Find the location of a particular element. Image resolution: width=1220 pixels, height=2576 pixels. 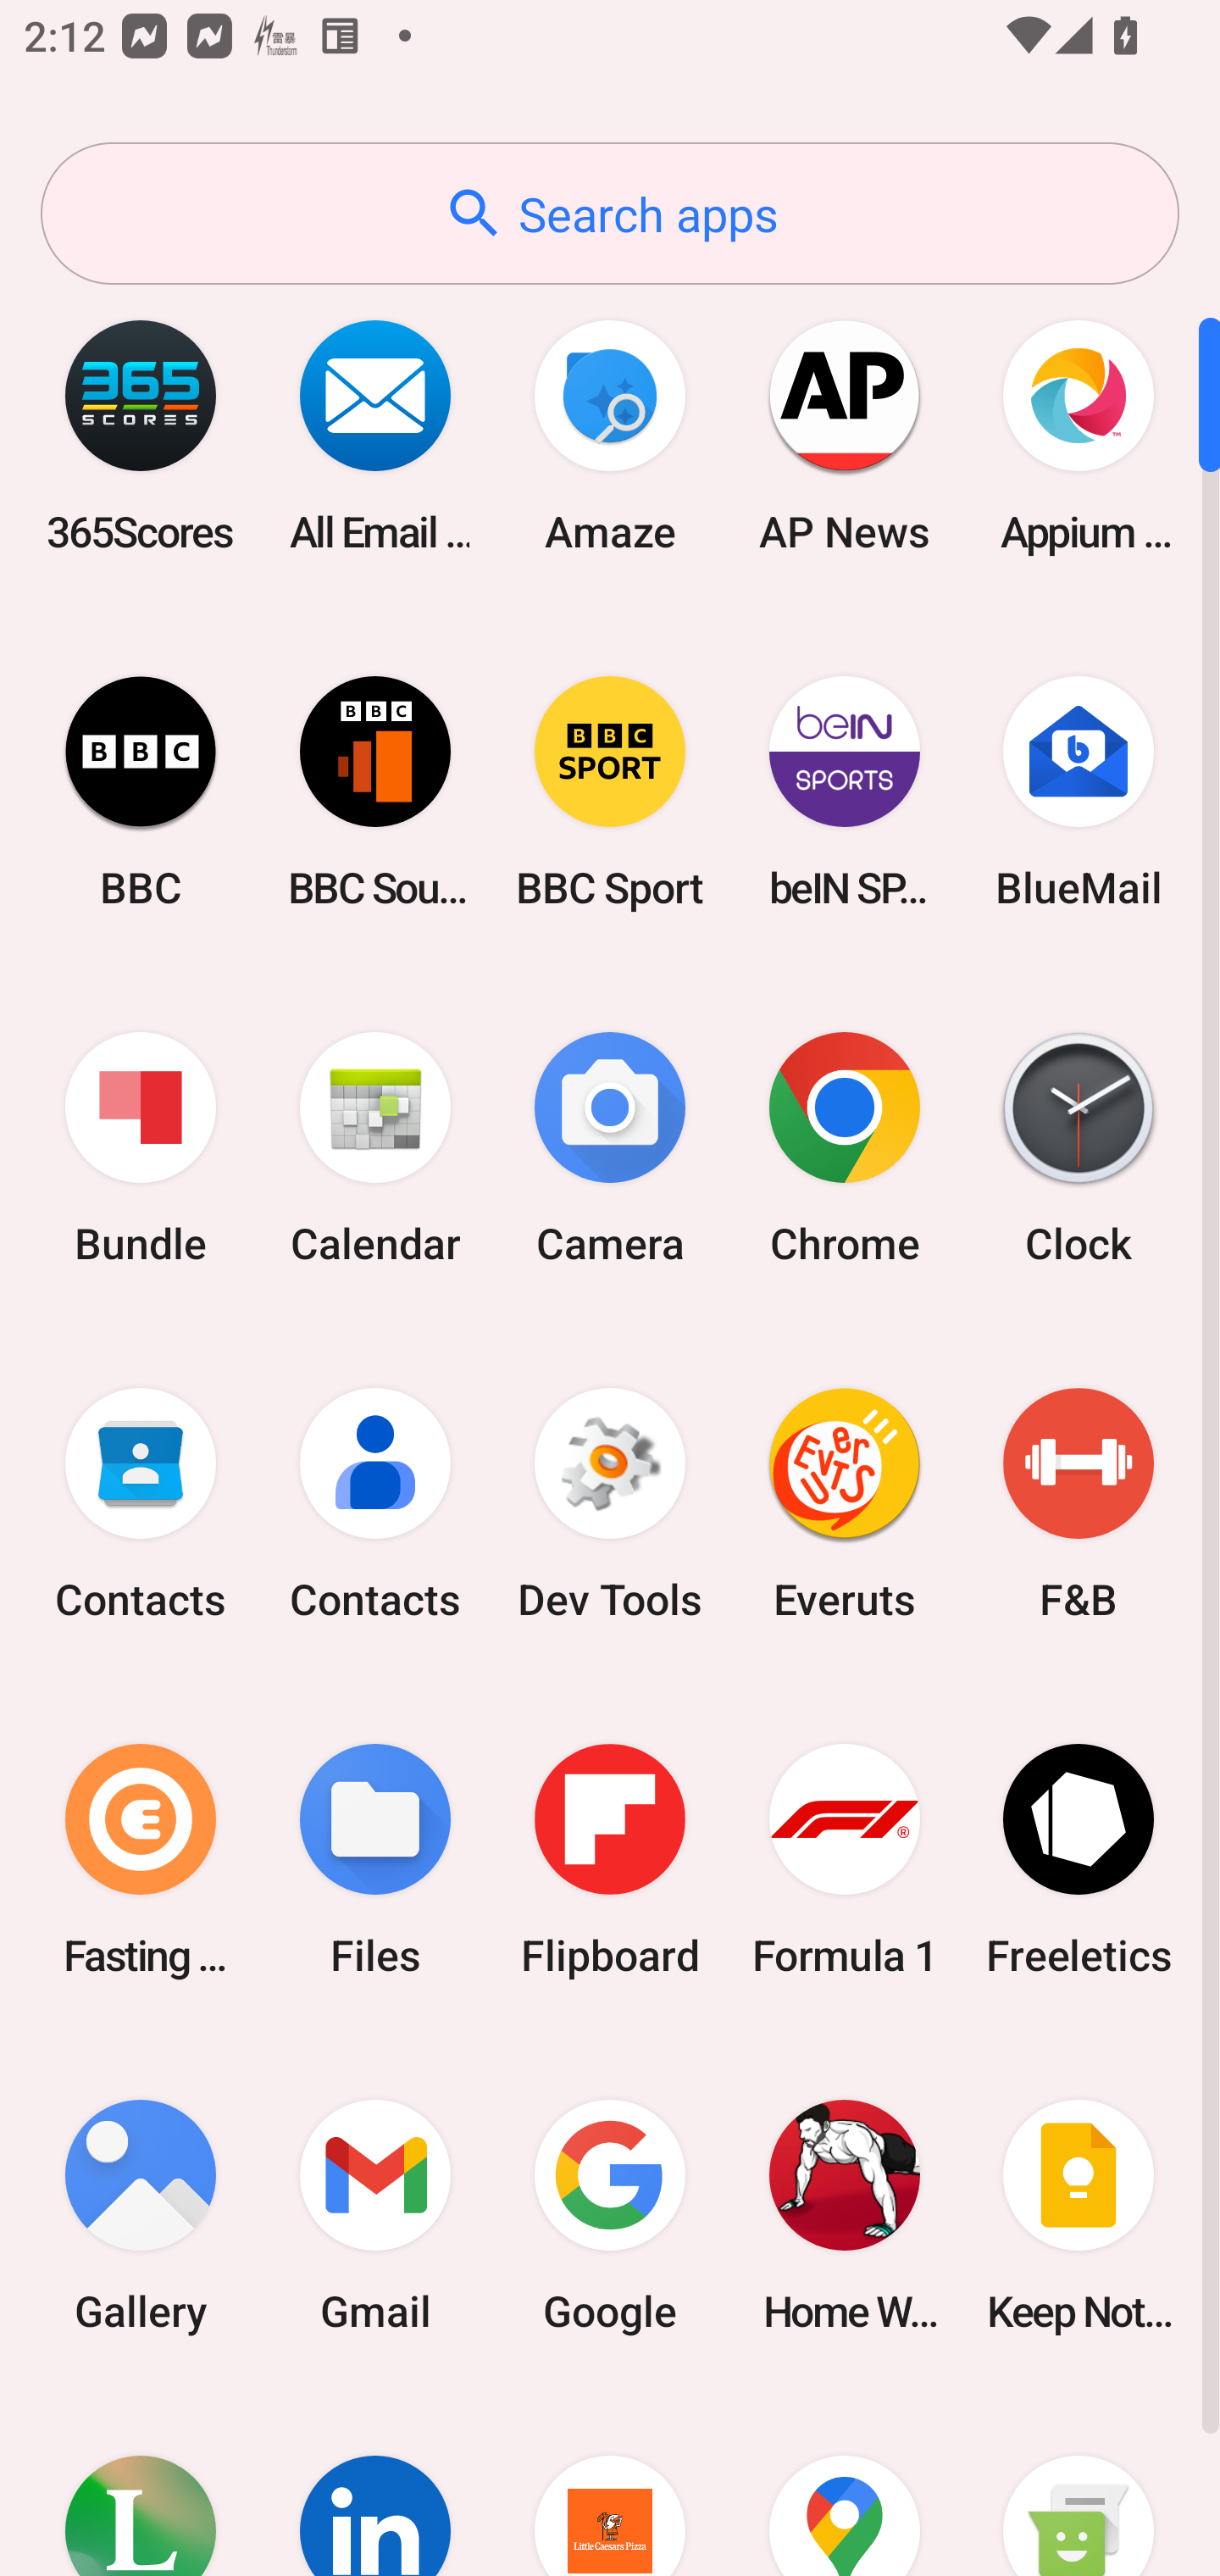

AP News is located at coordinates (844, 436).